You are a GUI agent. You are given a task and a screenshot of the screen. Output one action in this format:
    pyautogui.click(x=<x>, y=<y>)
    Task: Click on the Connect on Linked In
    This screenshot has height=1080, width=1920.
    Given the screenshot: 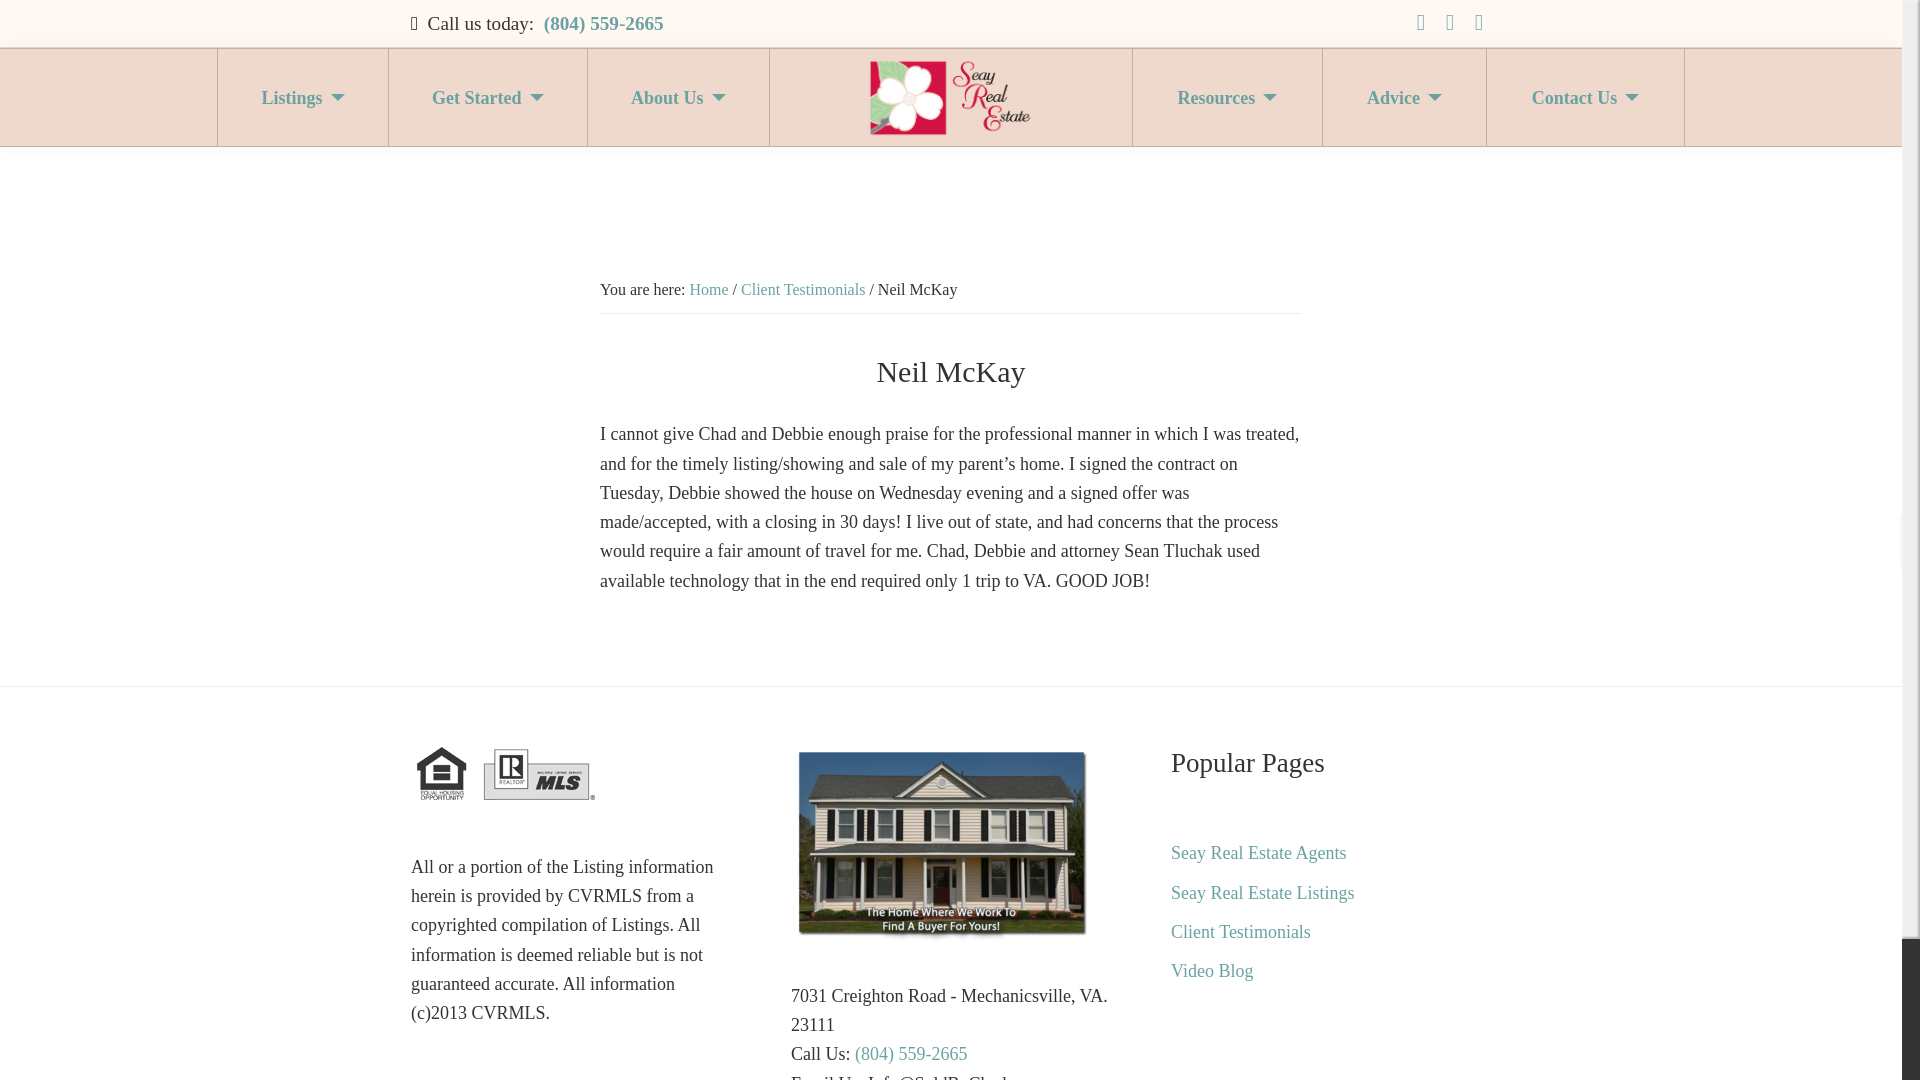 What is the action you would take?
    pyautogui.click(x=1478, y=22)
    